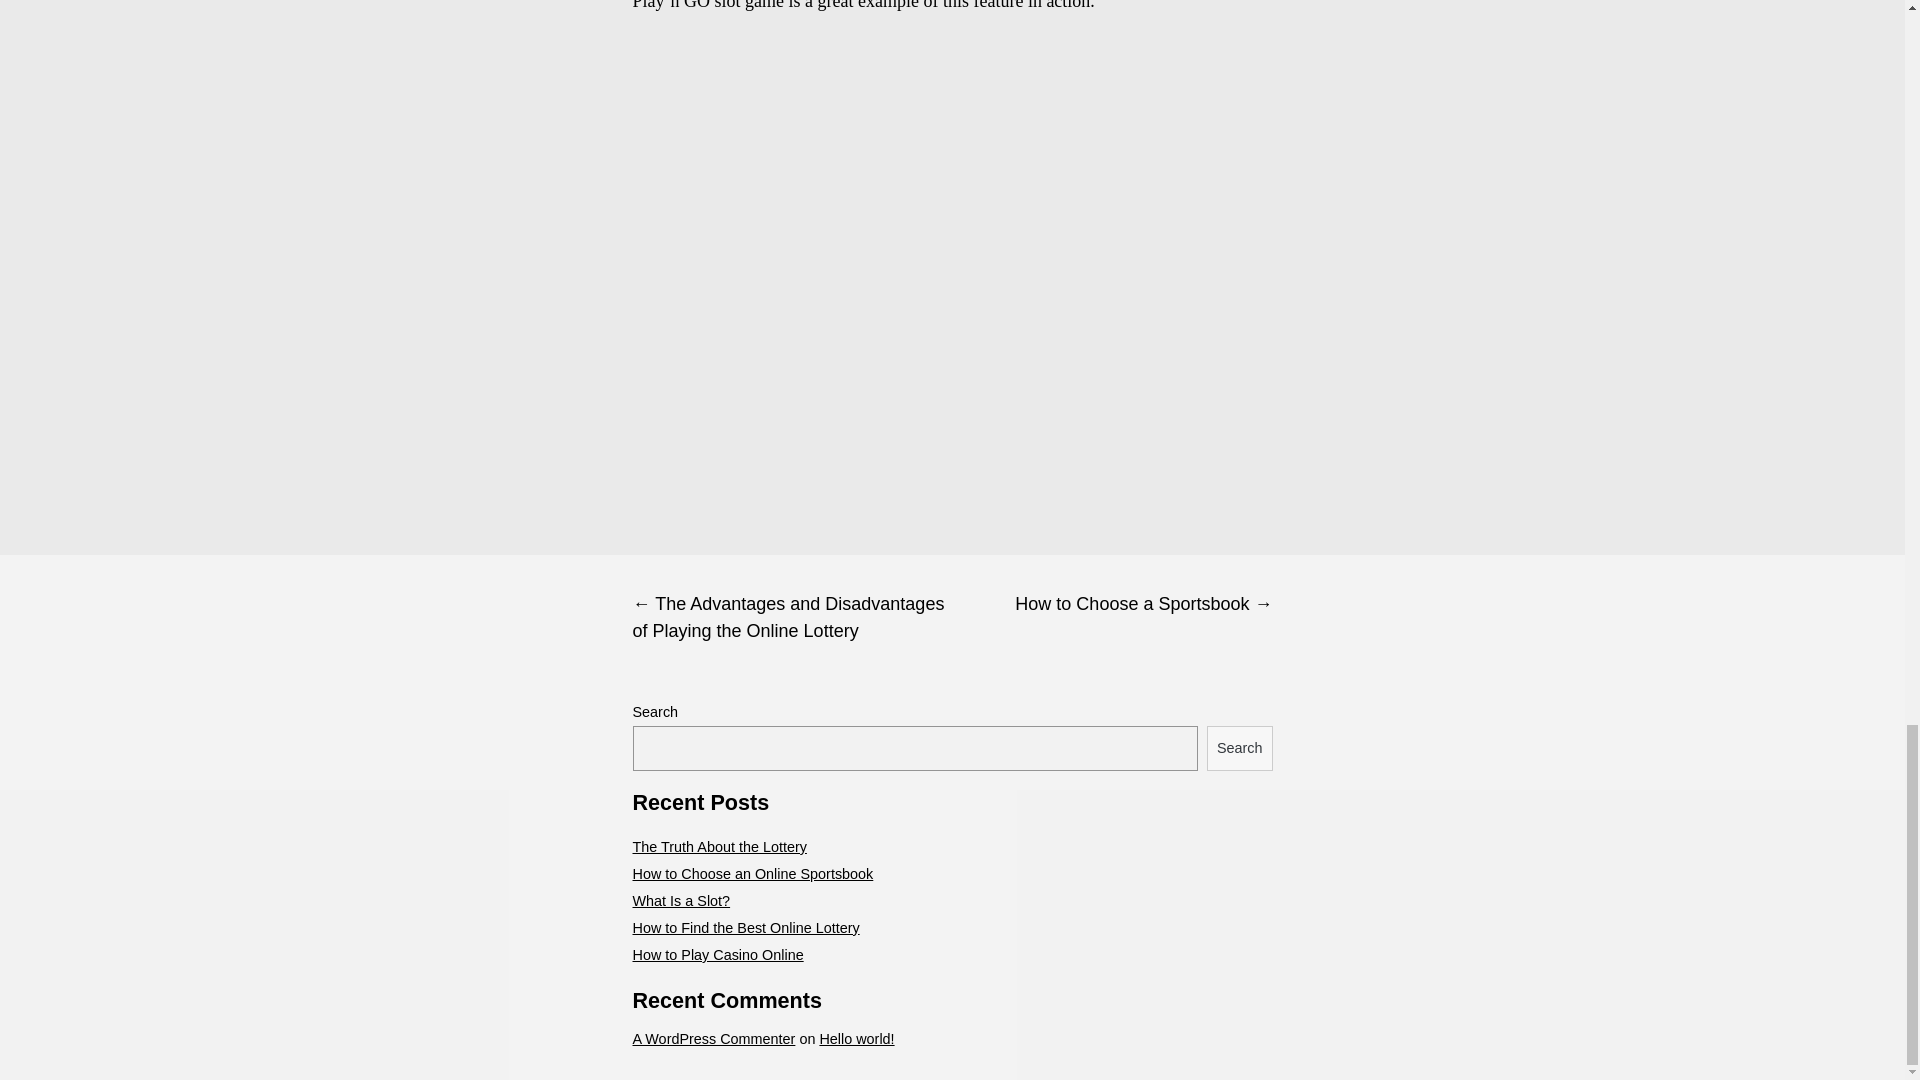 Image resolution: width=1920 pixels, height=1080 pixels. What do you see at coordinates (1112, 604) in the screenshot?
I see `How to Choose a Sportsbook` at bounding box center [1112, 604].